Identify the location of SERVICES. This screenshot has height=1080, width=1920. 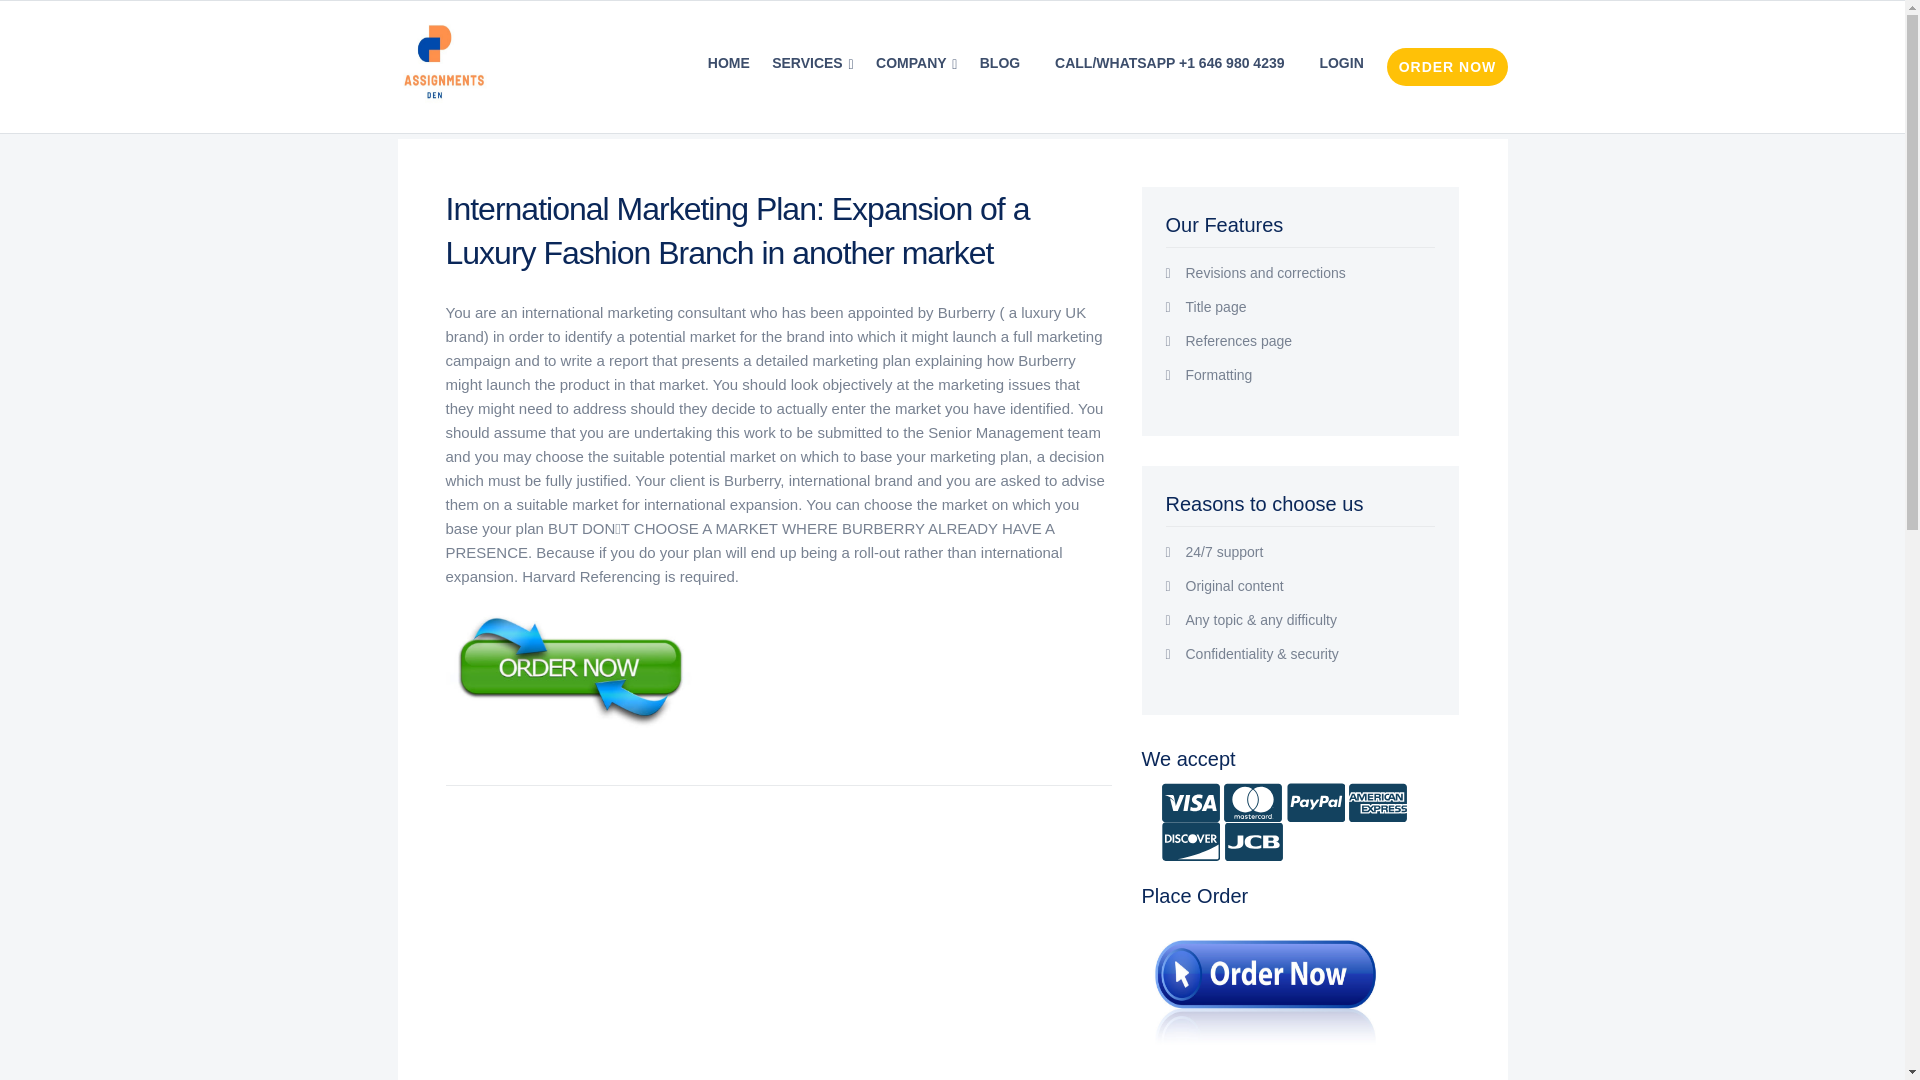
(812, 63).